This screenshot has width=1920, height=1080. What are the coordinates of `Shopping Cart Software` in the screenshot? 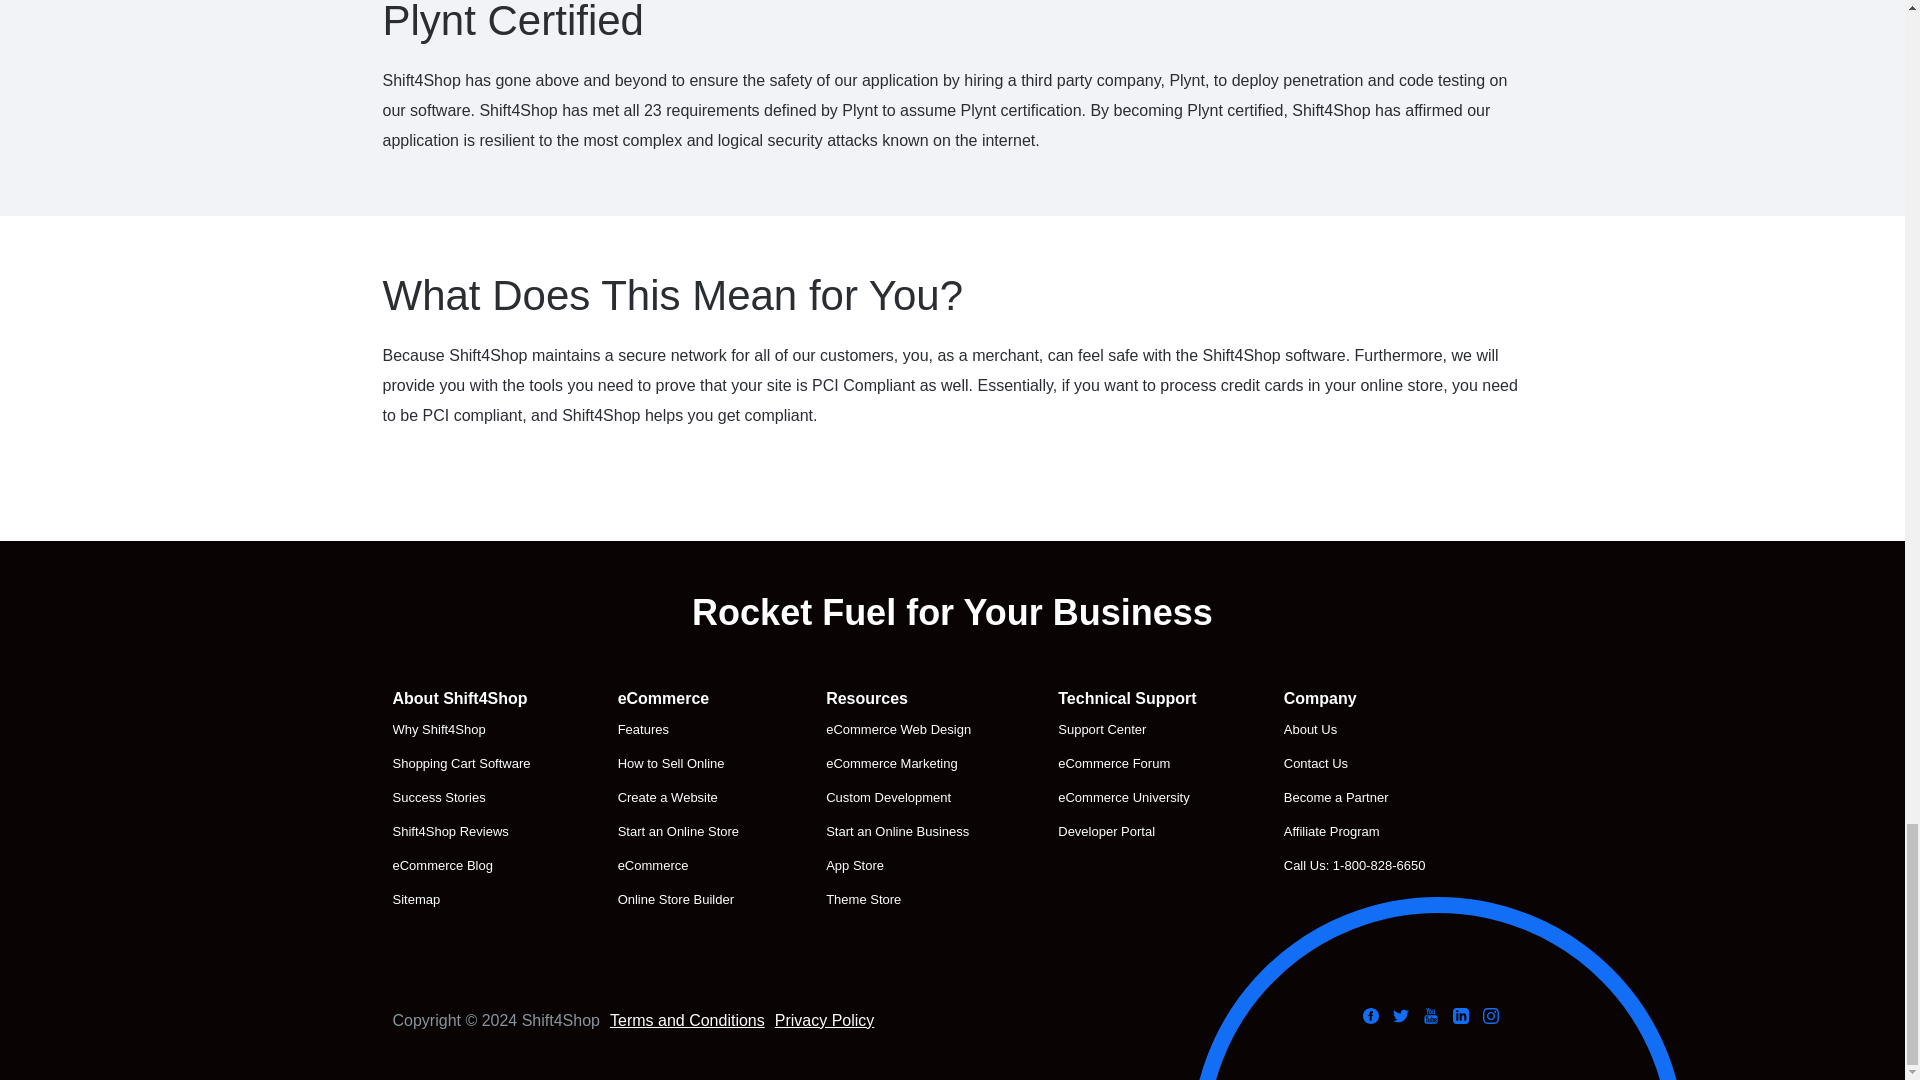 It's located at (460, 763).